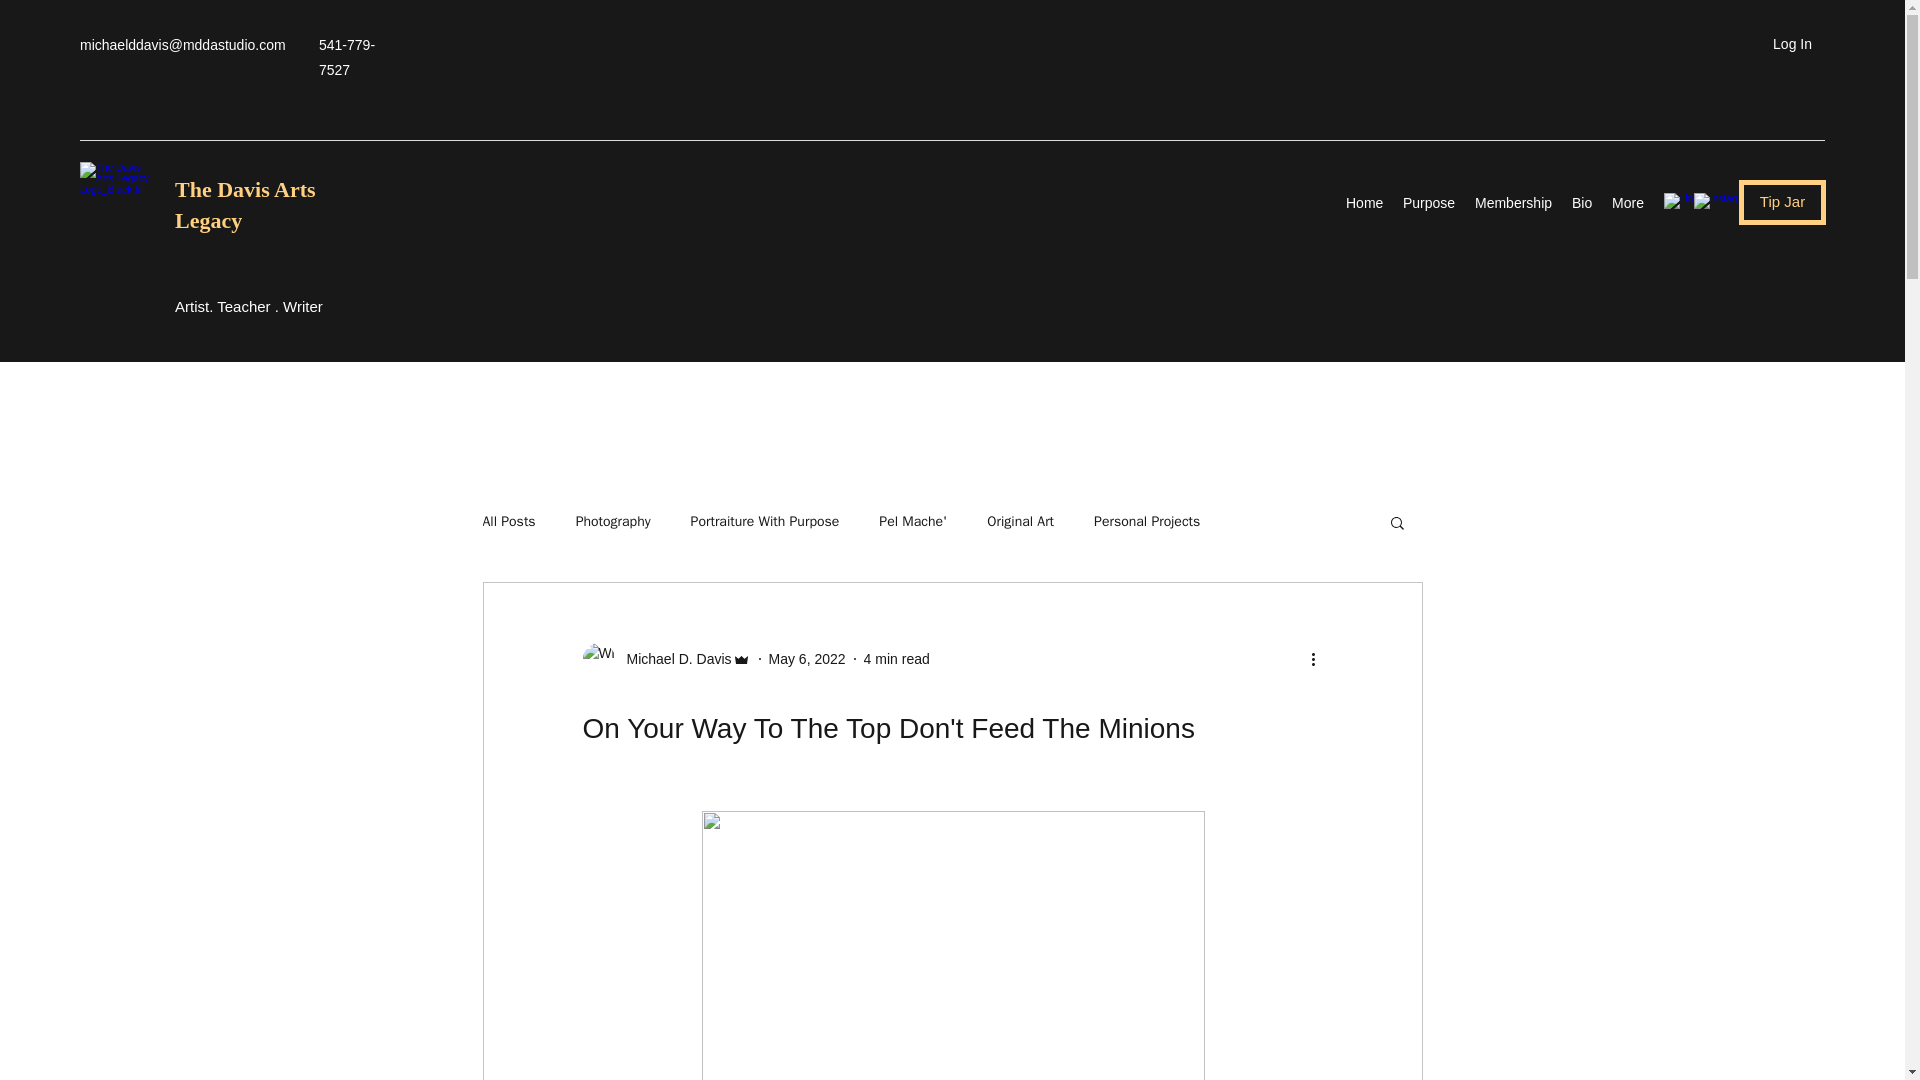  What do you see at coordinates (896, 658) in the screenshot?
I see `4 min read` at bounding box center [896, 658].